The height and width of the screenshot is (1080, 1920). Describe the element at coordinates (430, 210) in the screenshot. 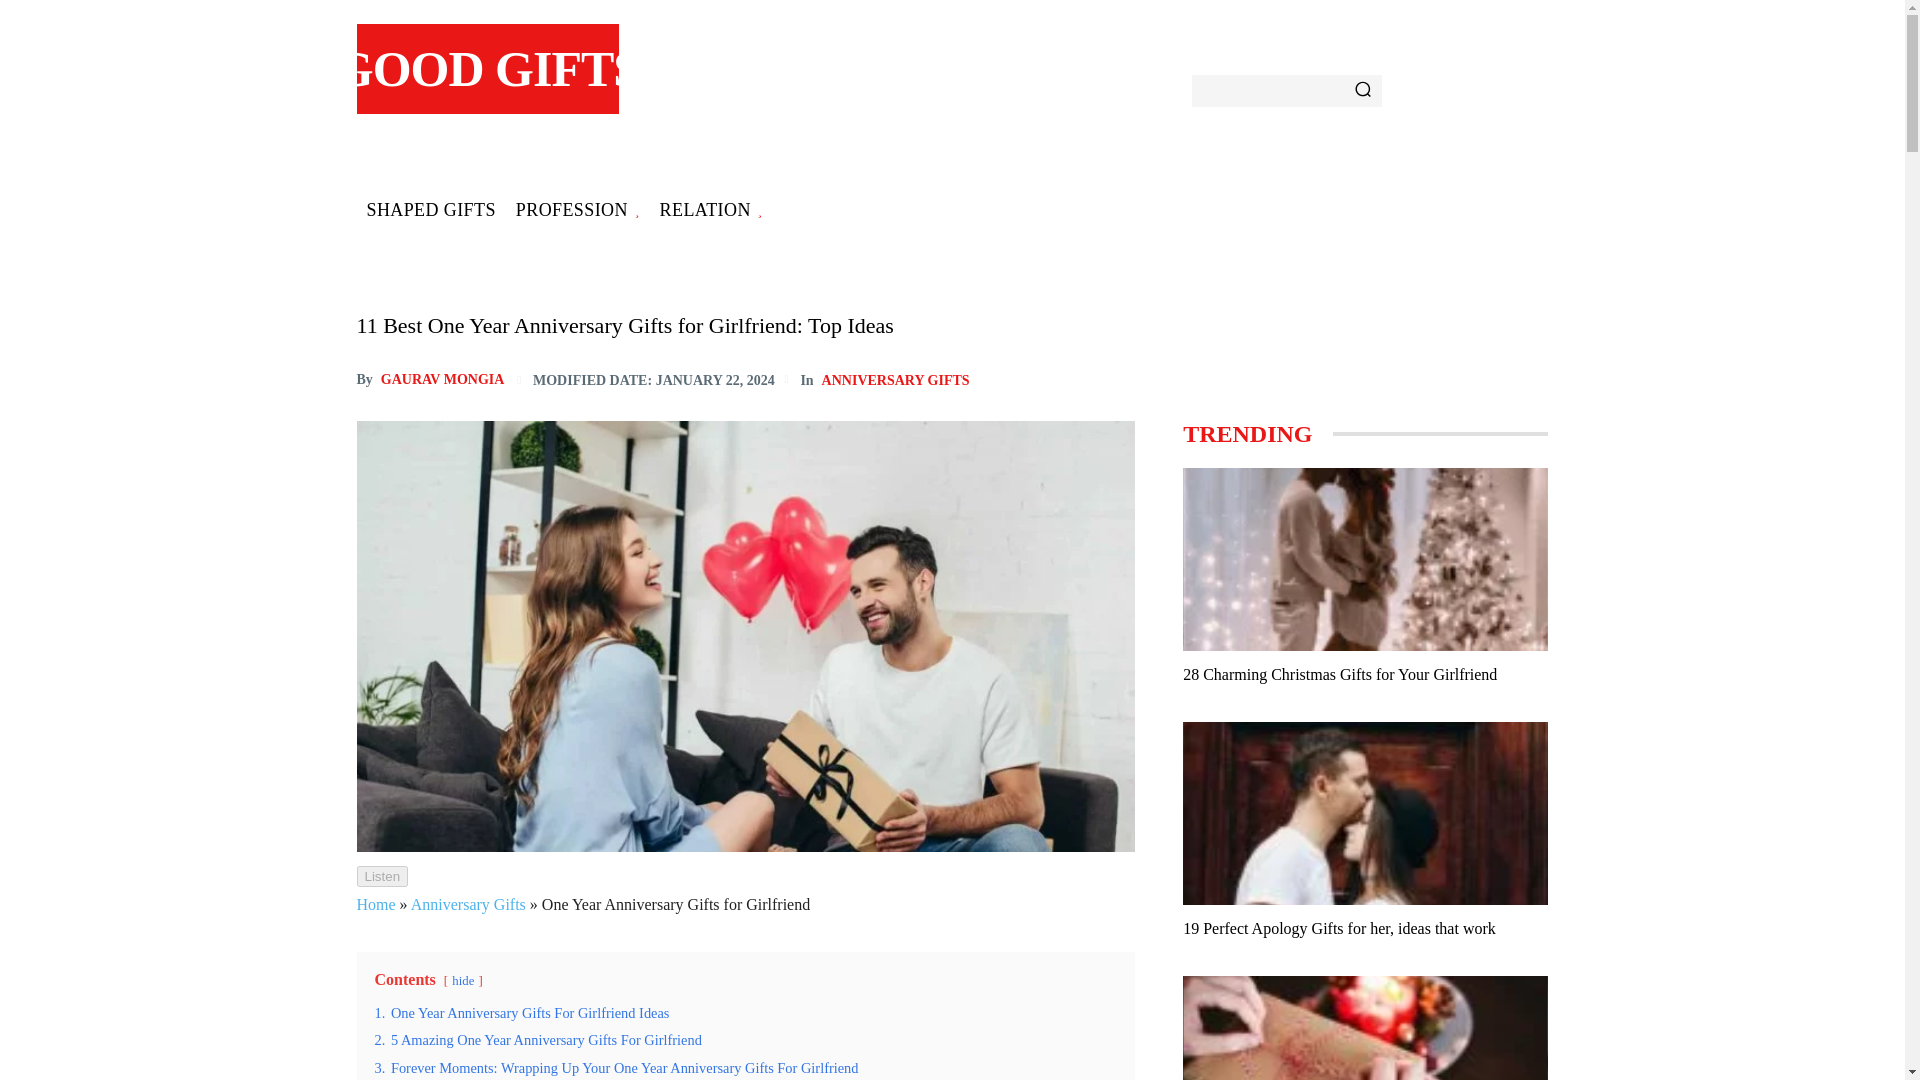

I see `SHAPED GIFTS` at that location.